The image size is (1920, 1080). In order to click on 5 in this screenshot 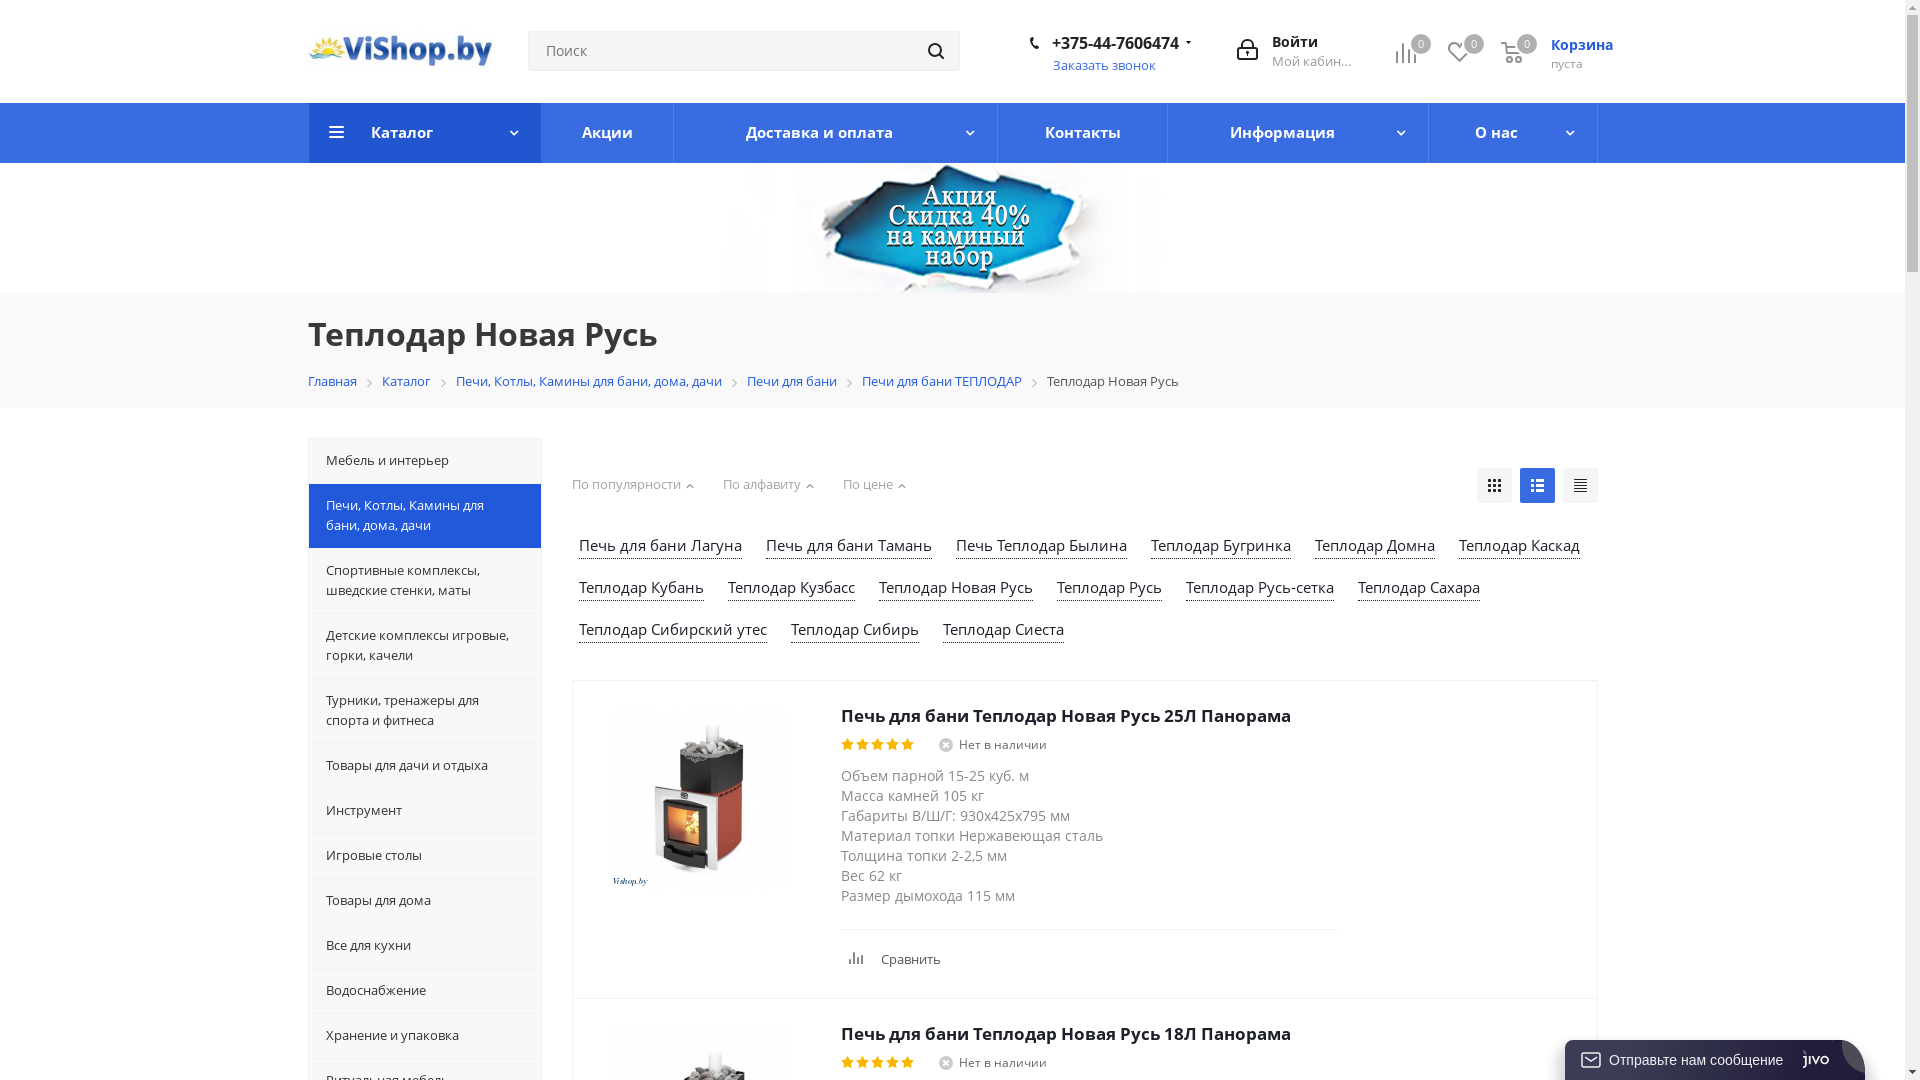, I will do `click(908, 745)`.